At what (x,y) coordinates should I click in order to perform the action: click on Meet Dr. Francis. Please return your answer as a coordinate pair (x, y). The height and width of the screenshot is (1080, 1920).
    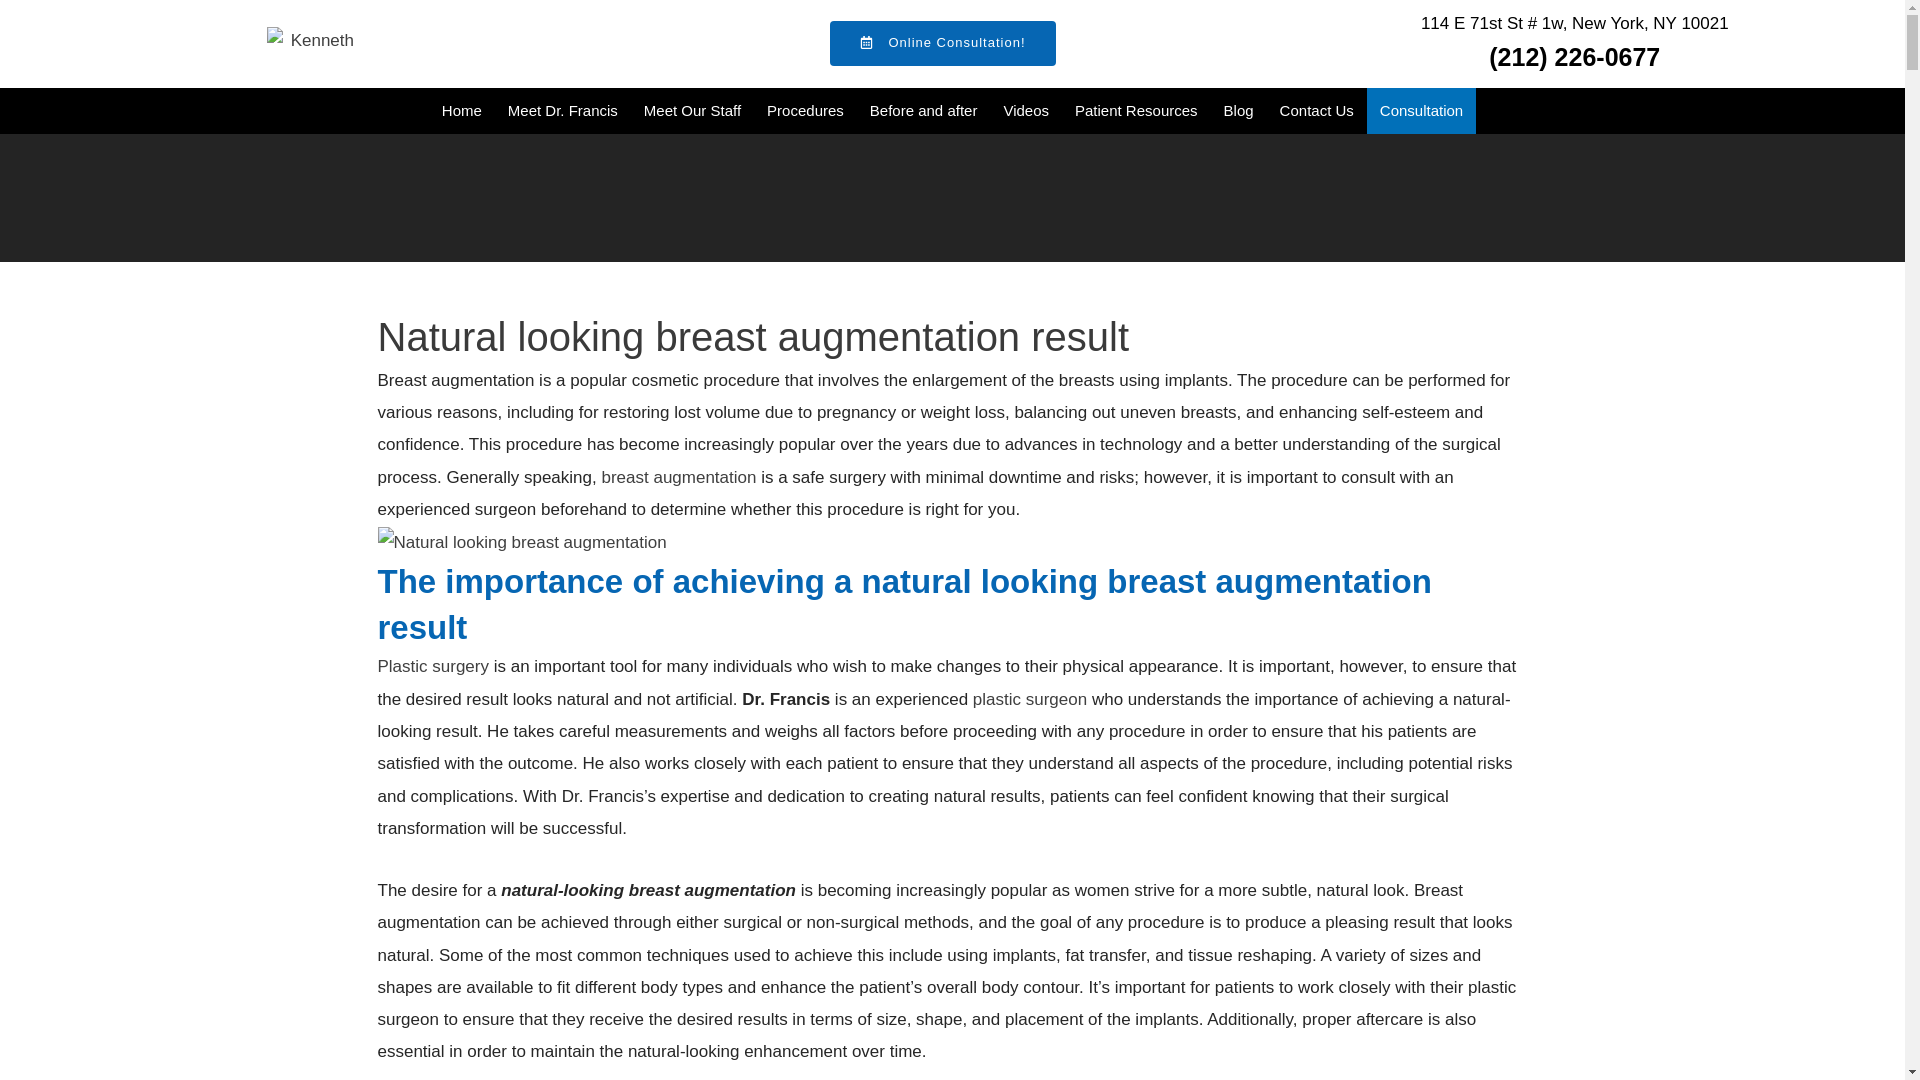
    Looking at the image, I should click on (563, 110).